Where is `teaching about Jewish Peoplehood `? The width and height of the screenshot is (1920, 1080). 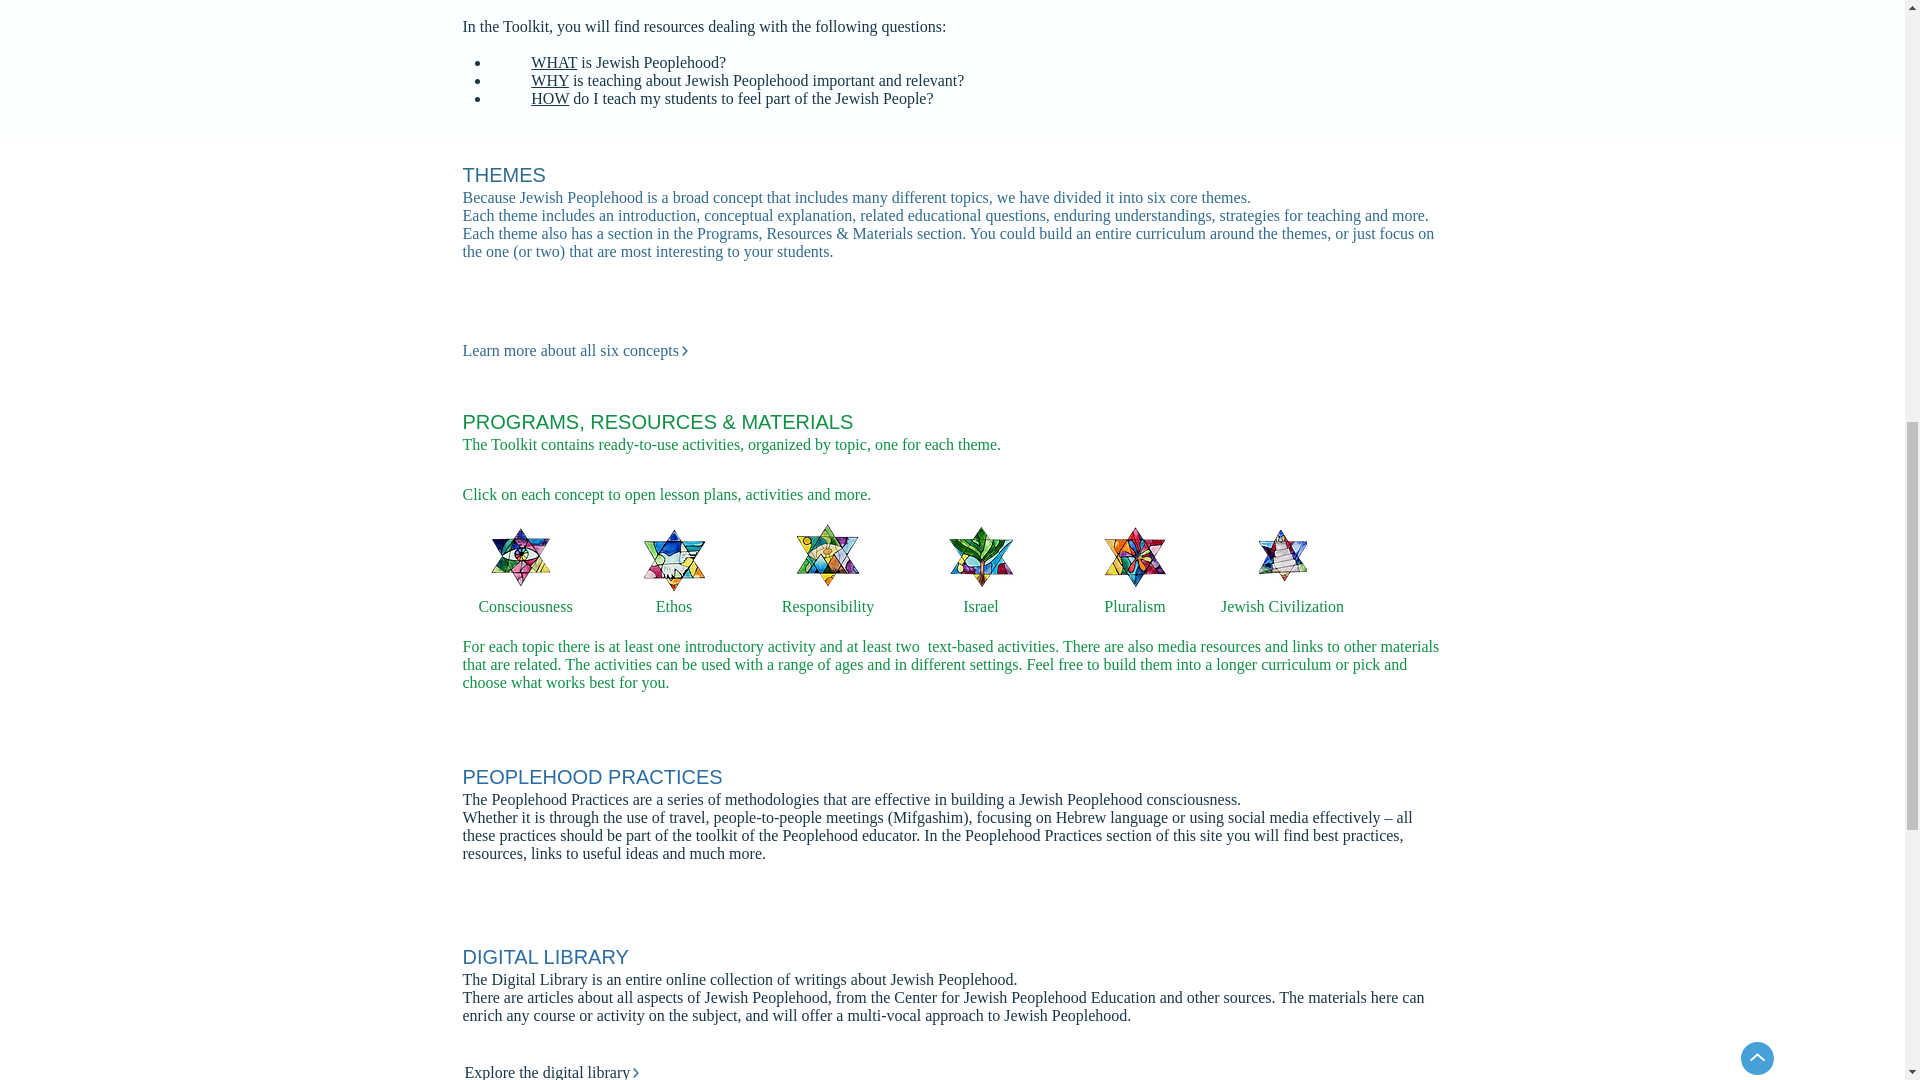 teaching about Jewish Peoplehood  is located at coordinates (700, 80).